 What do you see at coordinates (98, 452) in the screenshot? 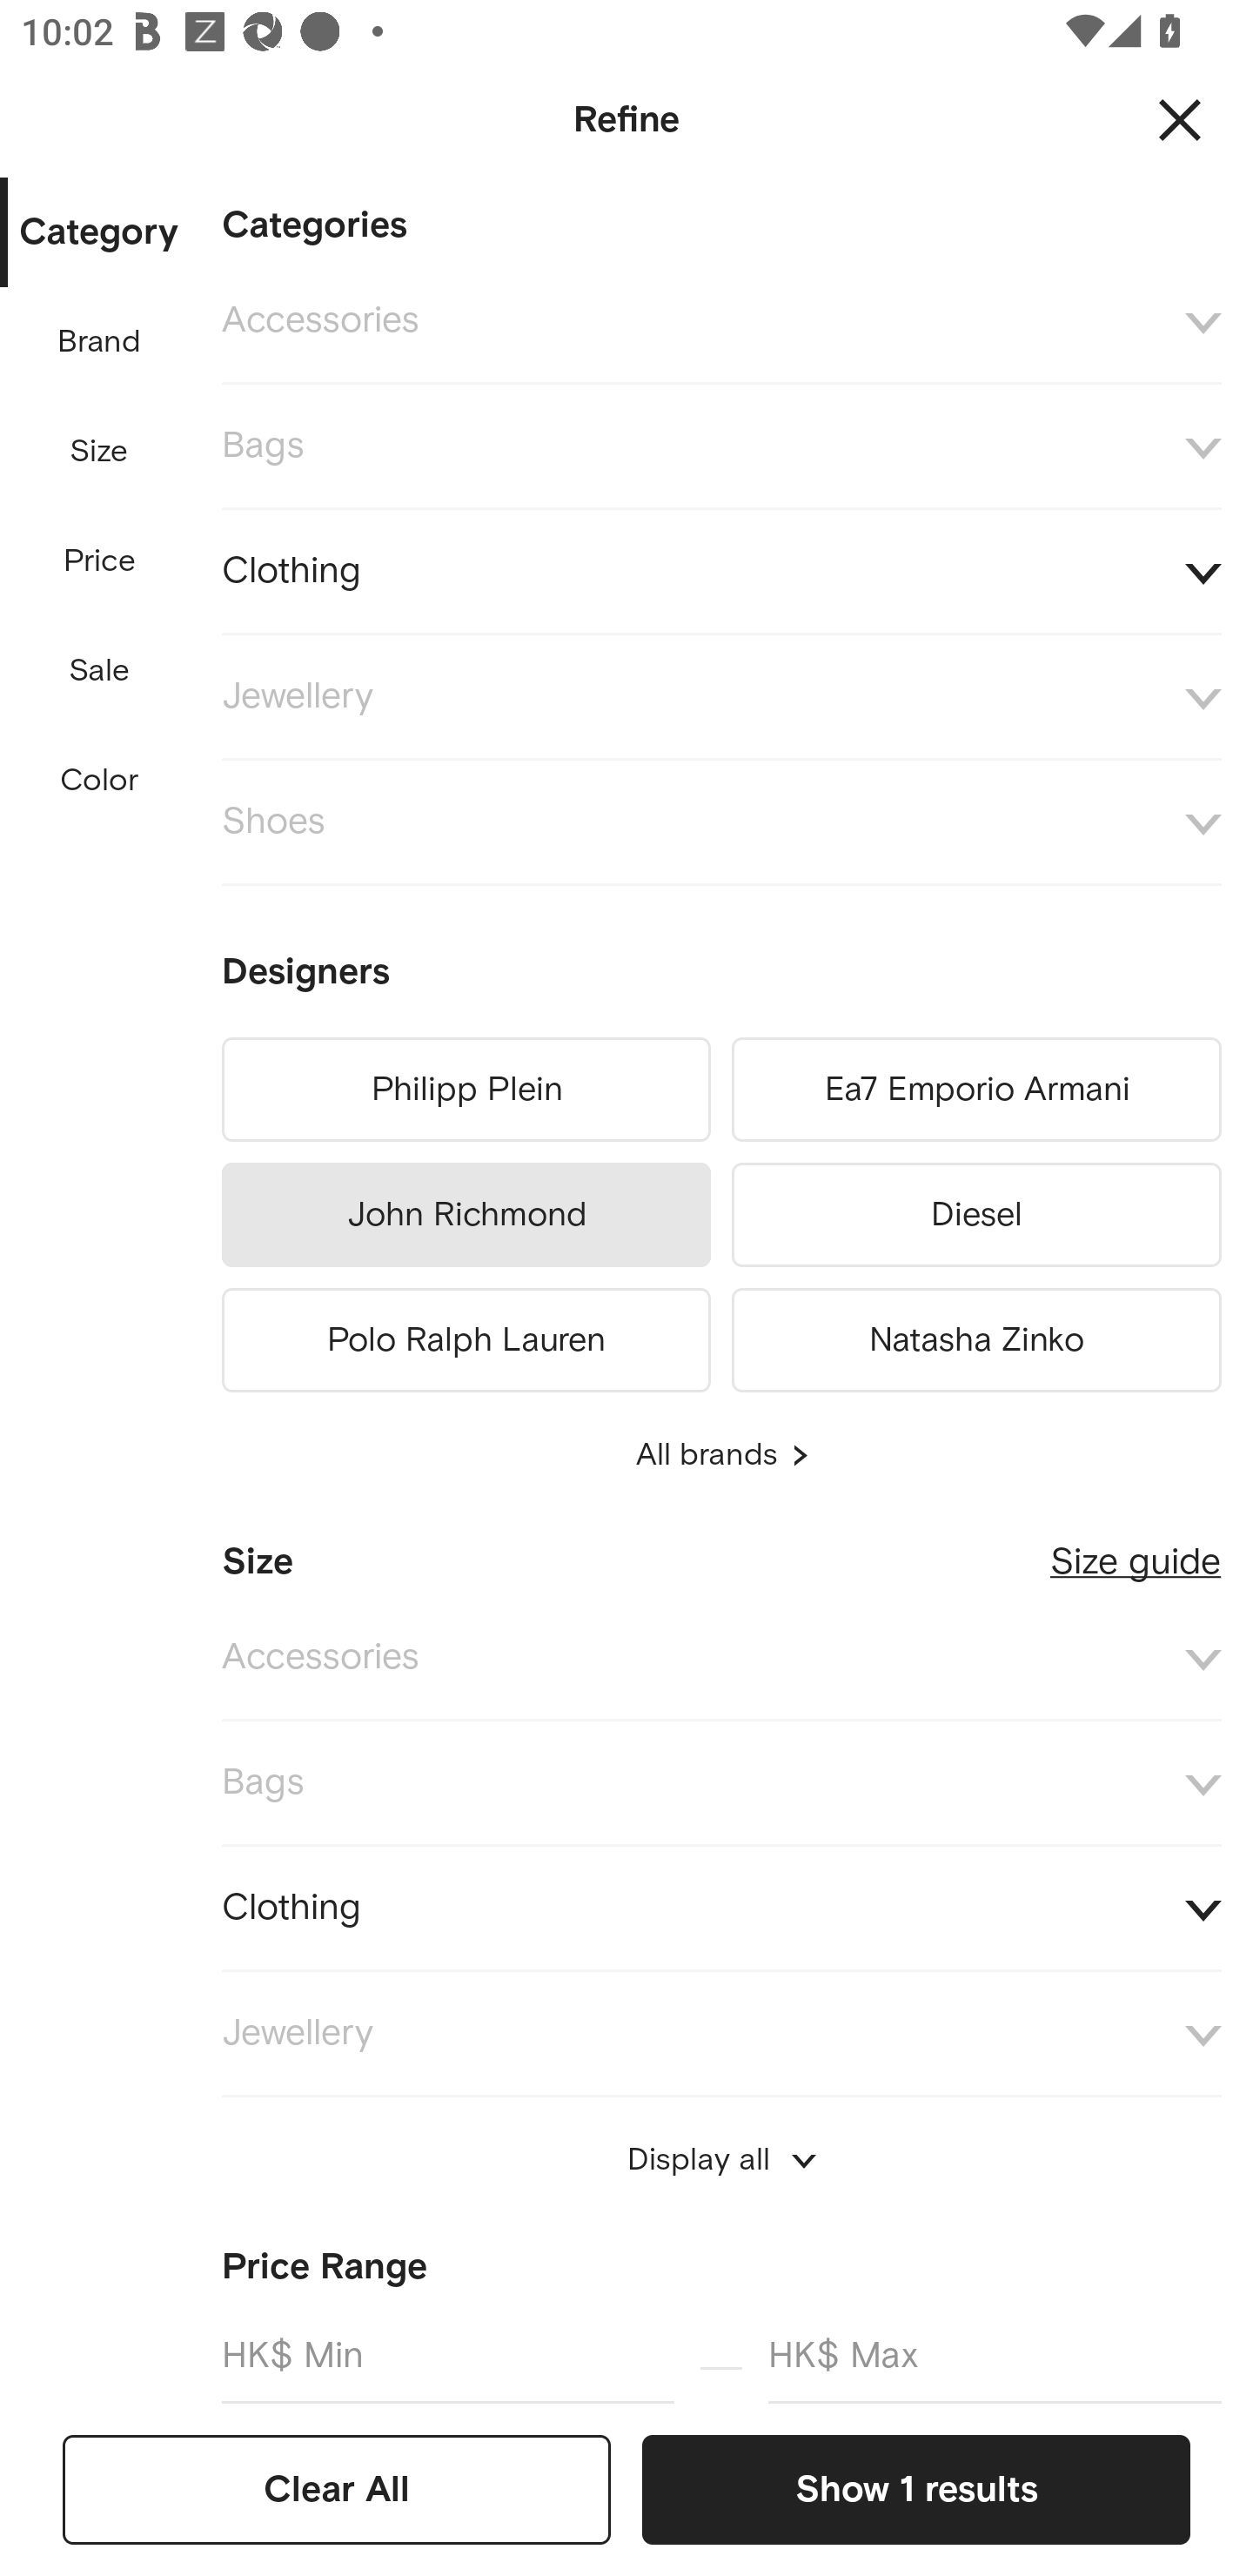
I see `Size` at bounding box center [98, 452].